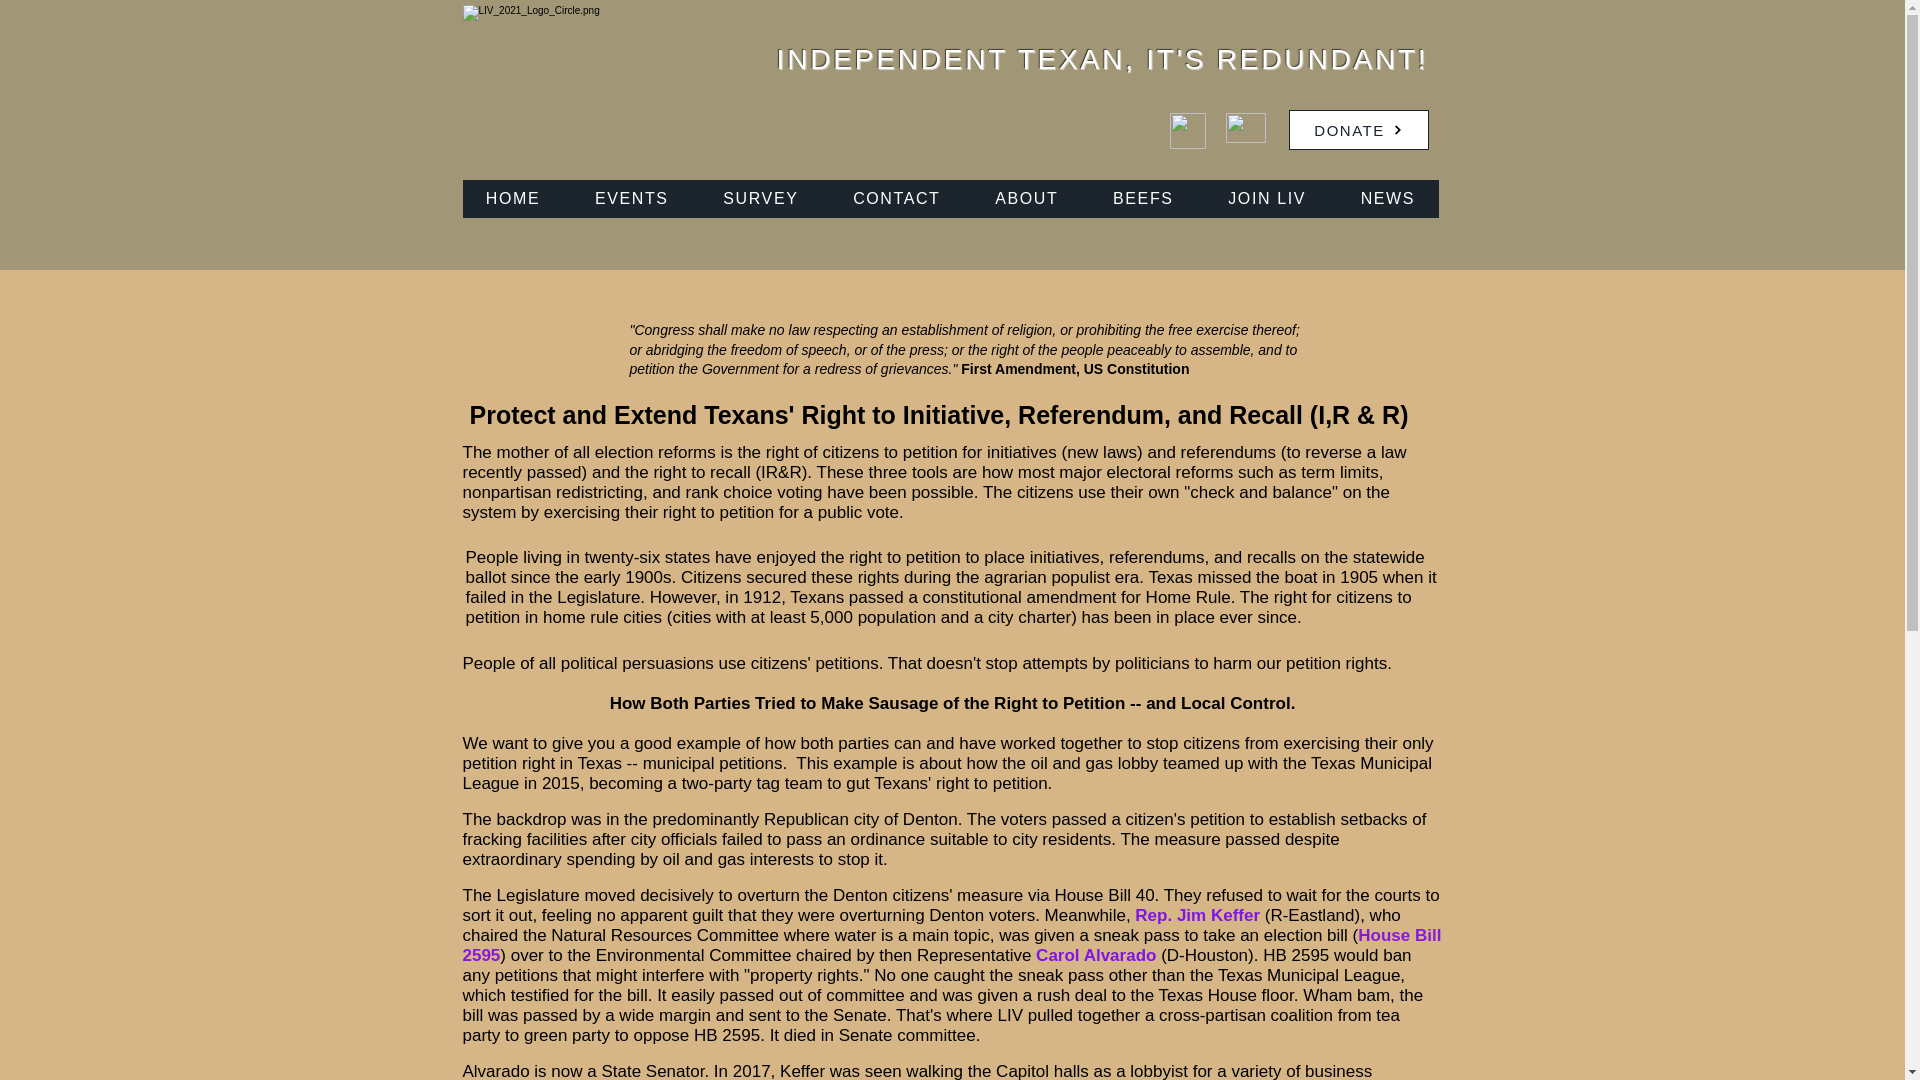 This screenshot has height=1080, width=1920. What do you see at coordinates (1026, 199) in the screenshot?
I see `ABOUT` at bounding box center [1026, 199].